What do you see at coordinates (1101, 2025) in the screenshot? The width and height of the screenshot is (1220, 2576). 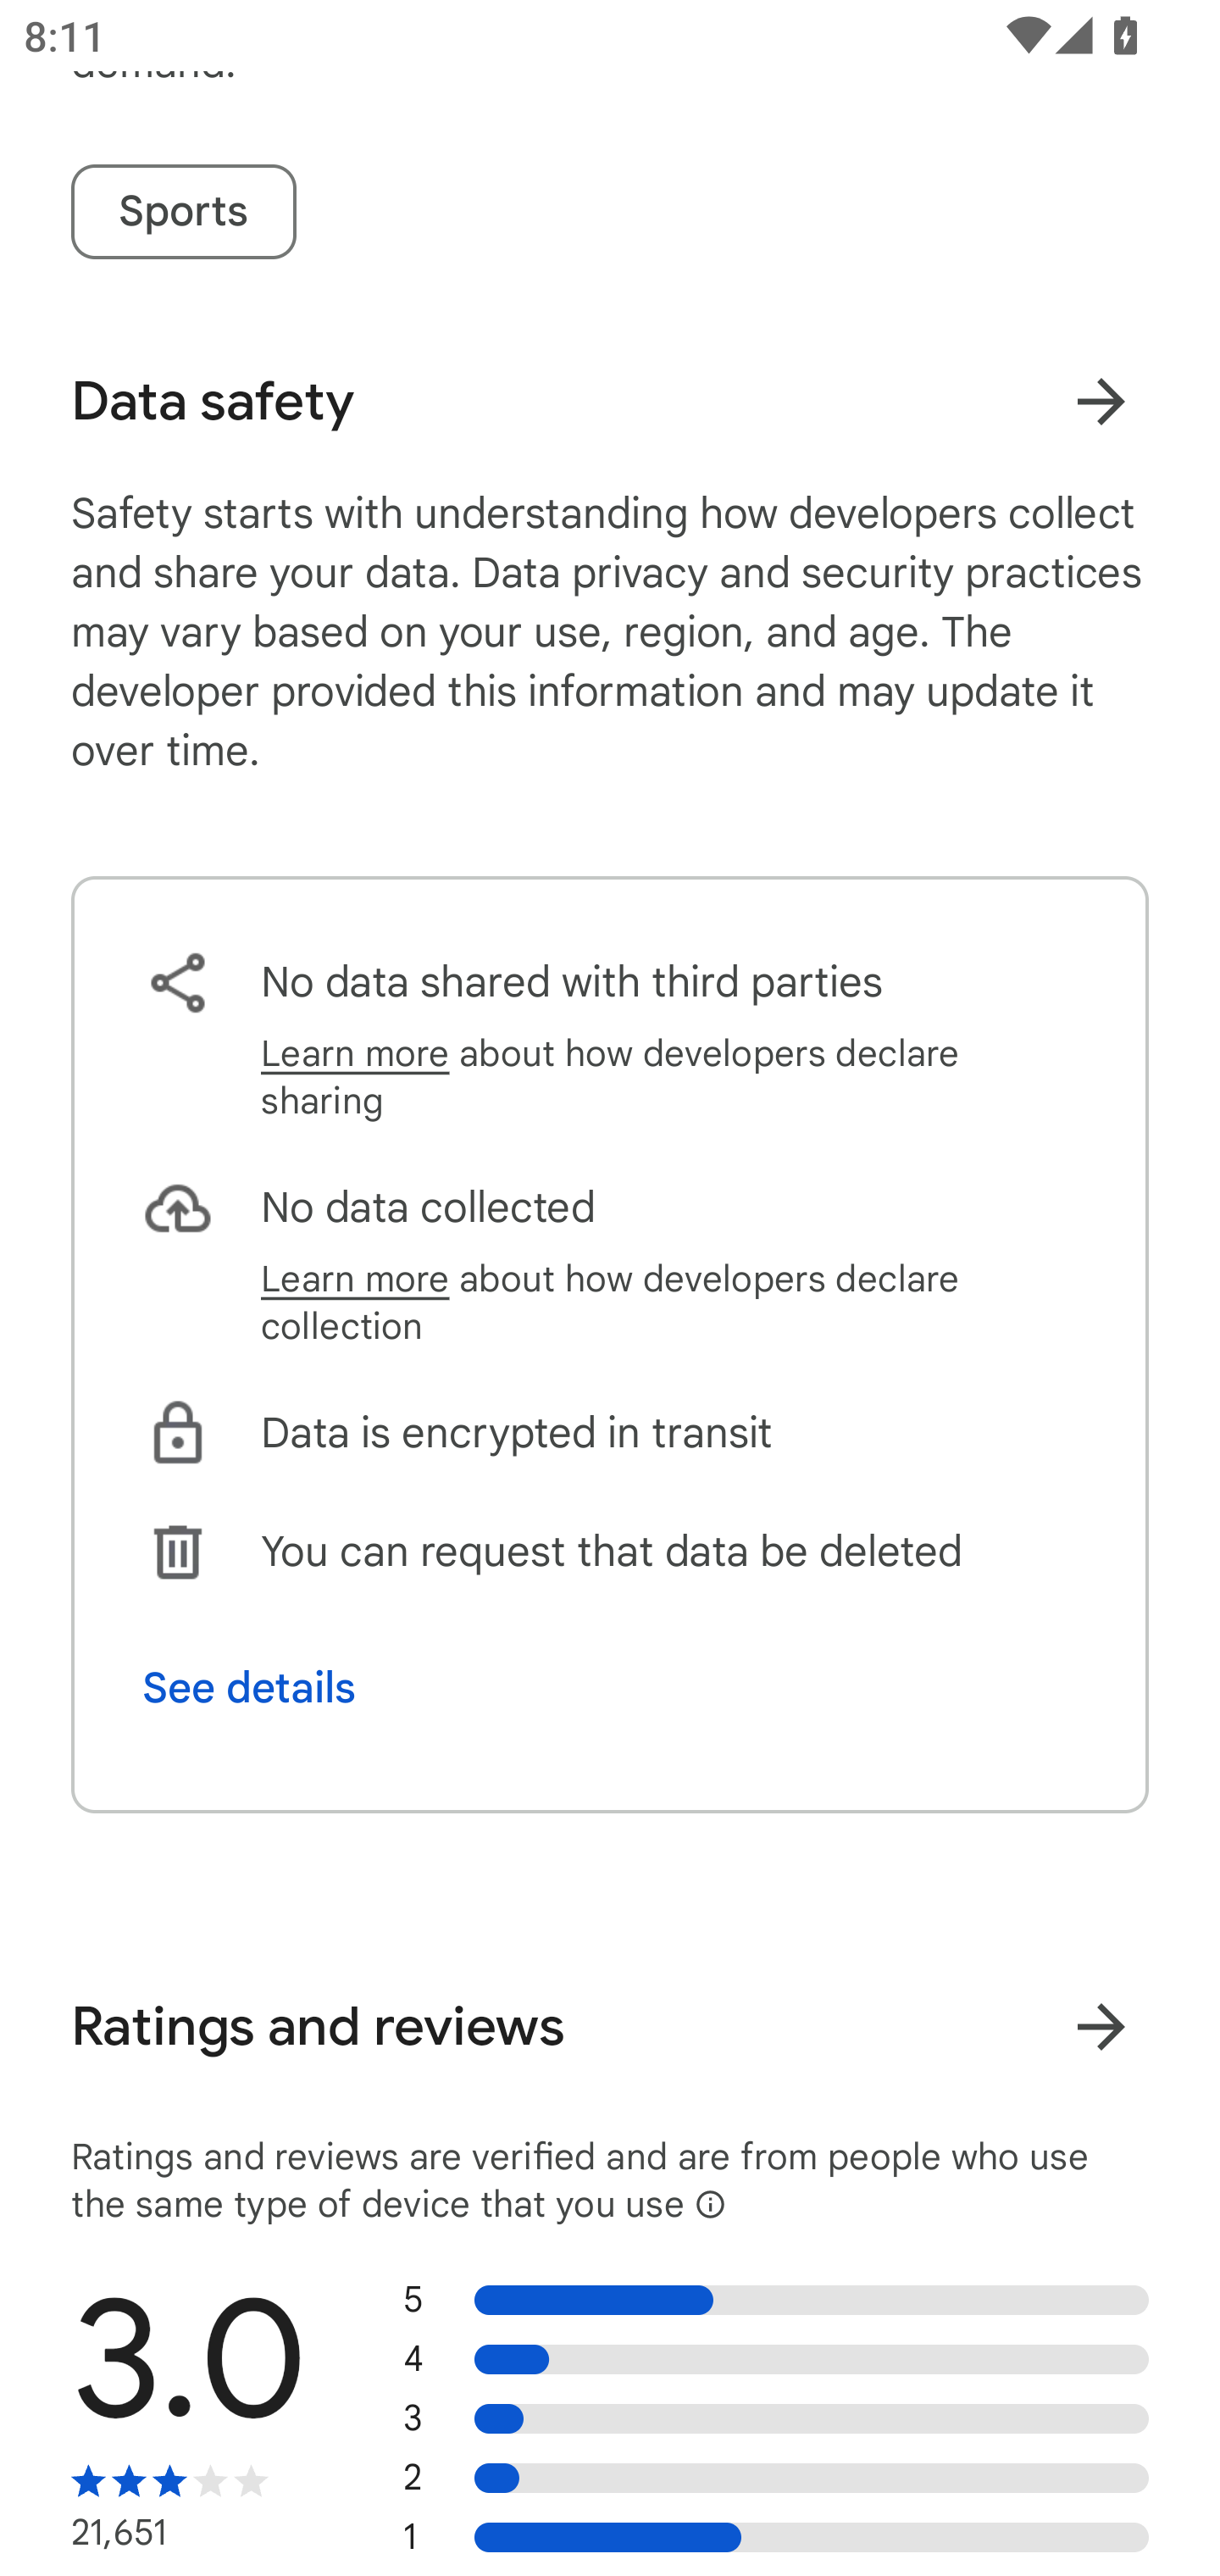 I see `View all ratings and reviews` at bounding box center [1101, 2025].